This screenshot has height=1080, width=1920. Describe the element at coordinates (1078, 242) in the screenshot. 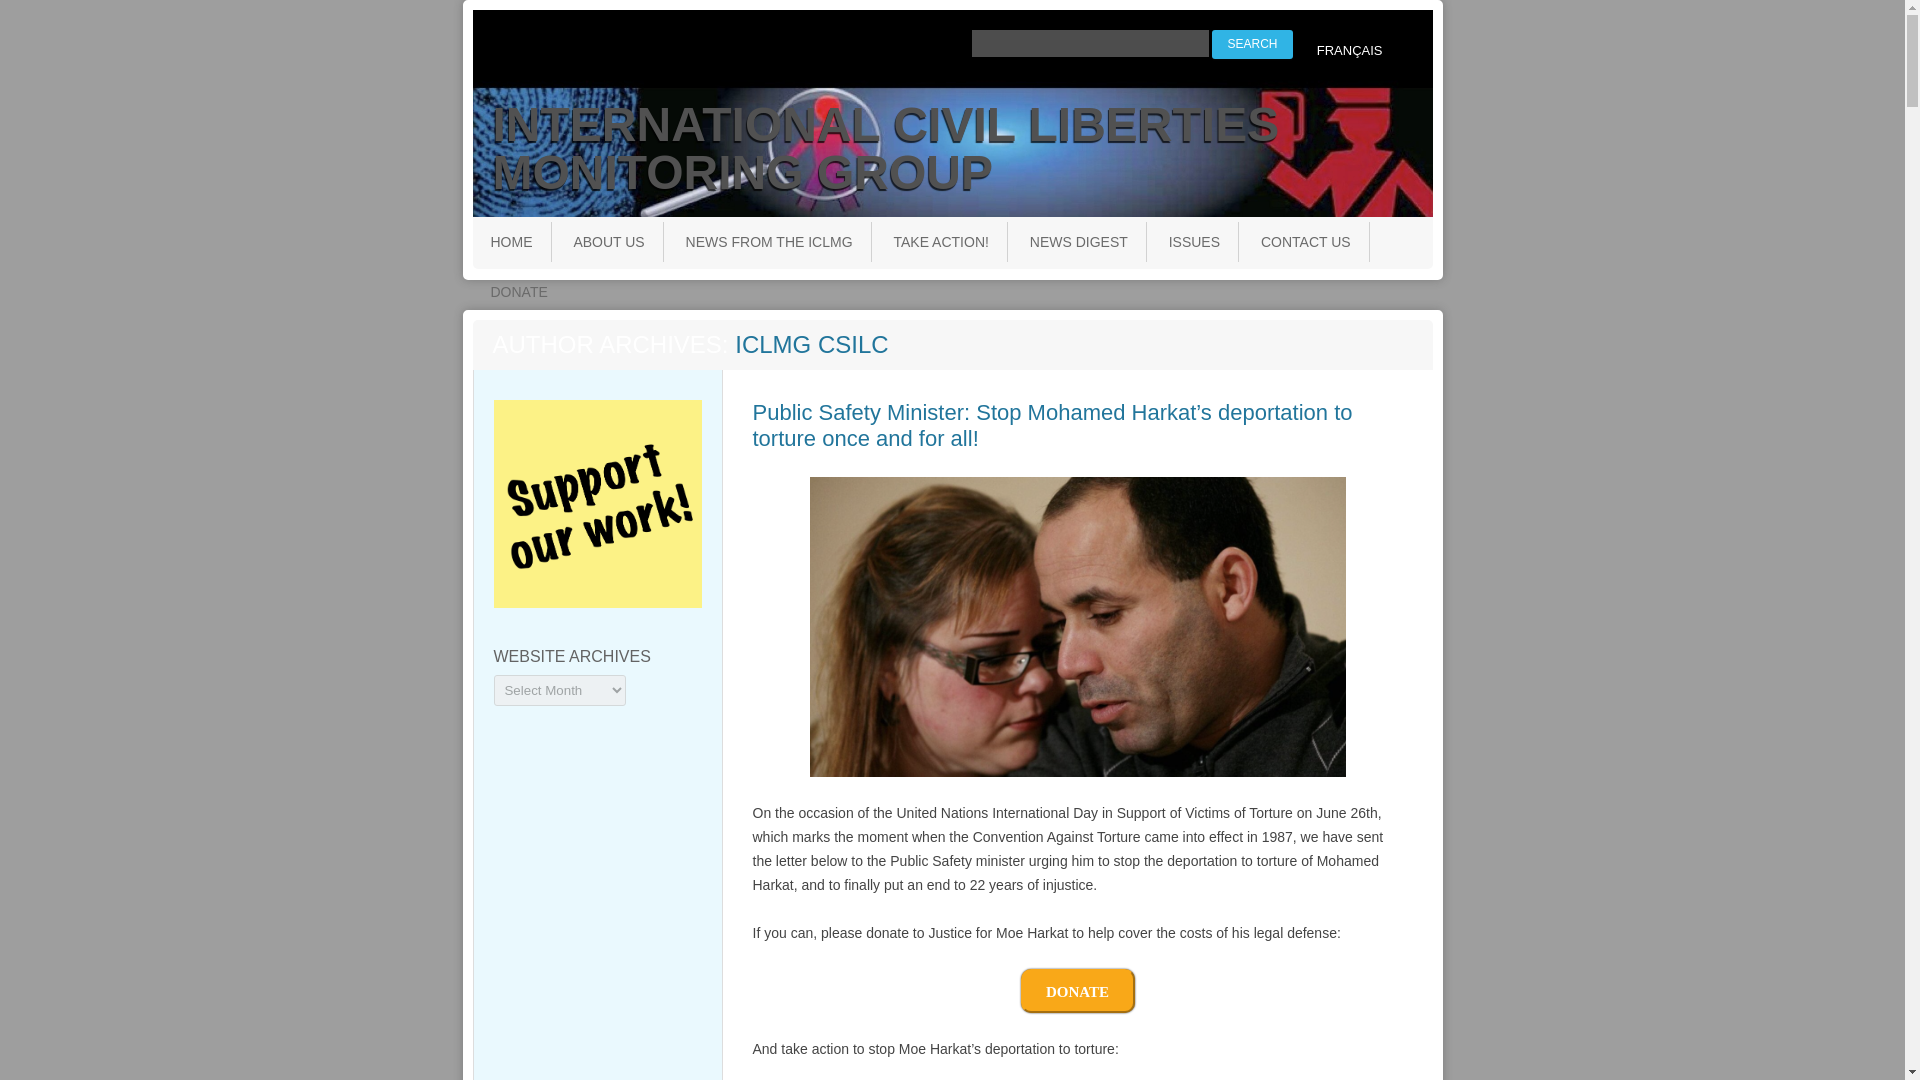

I see `NEWS DIGEST` at that location.